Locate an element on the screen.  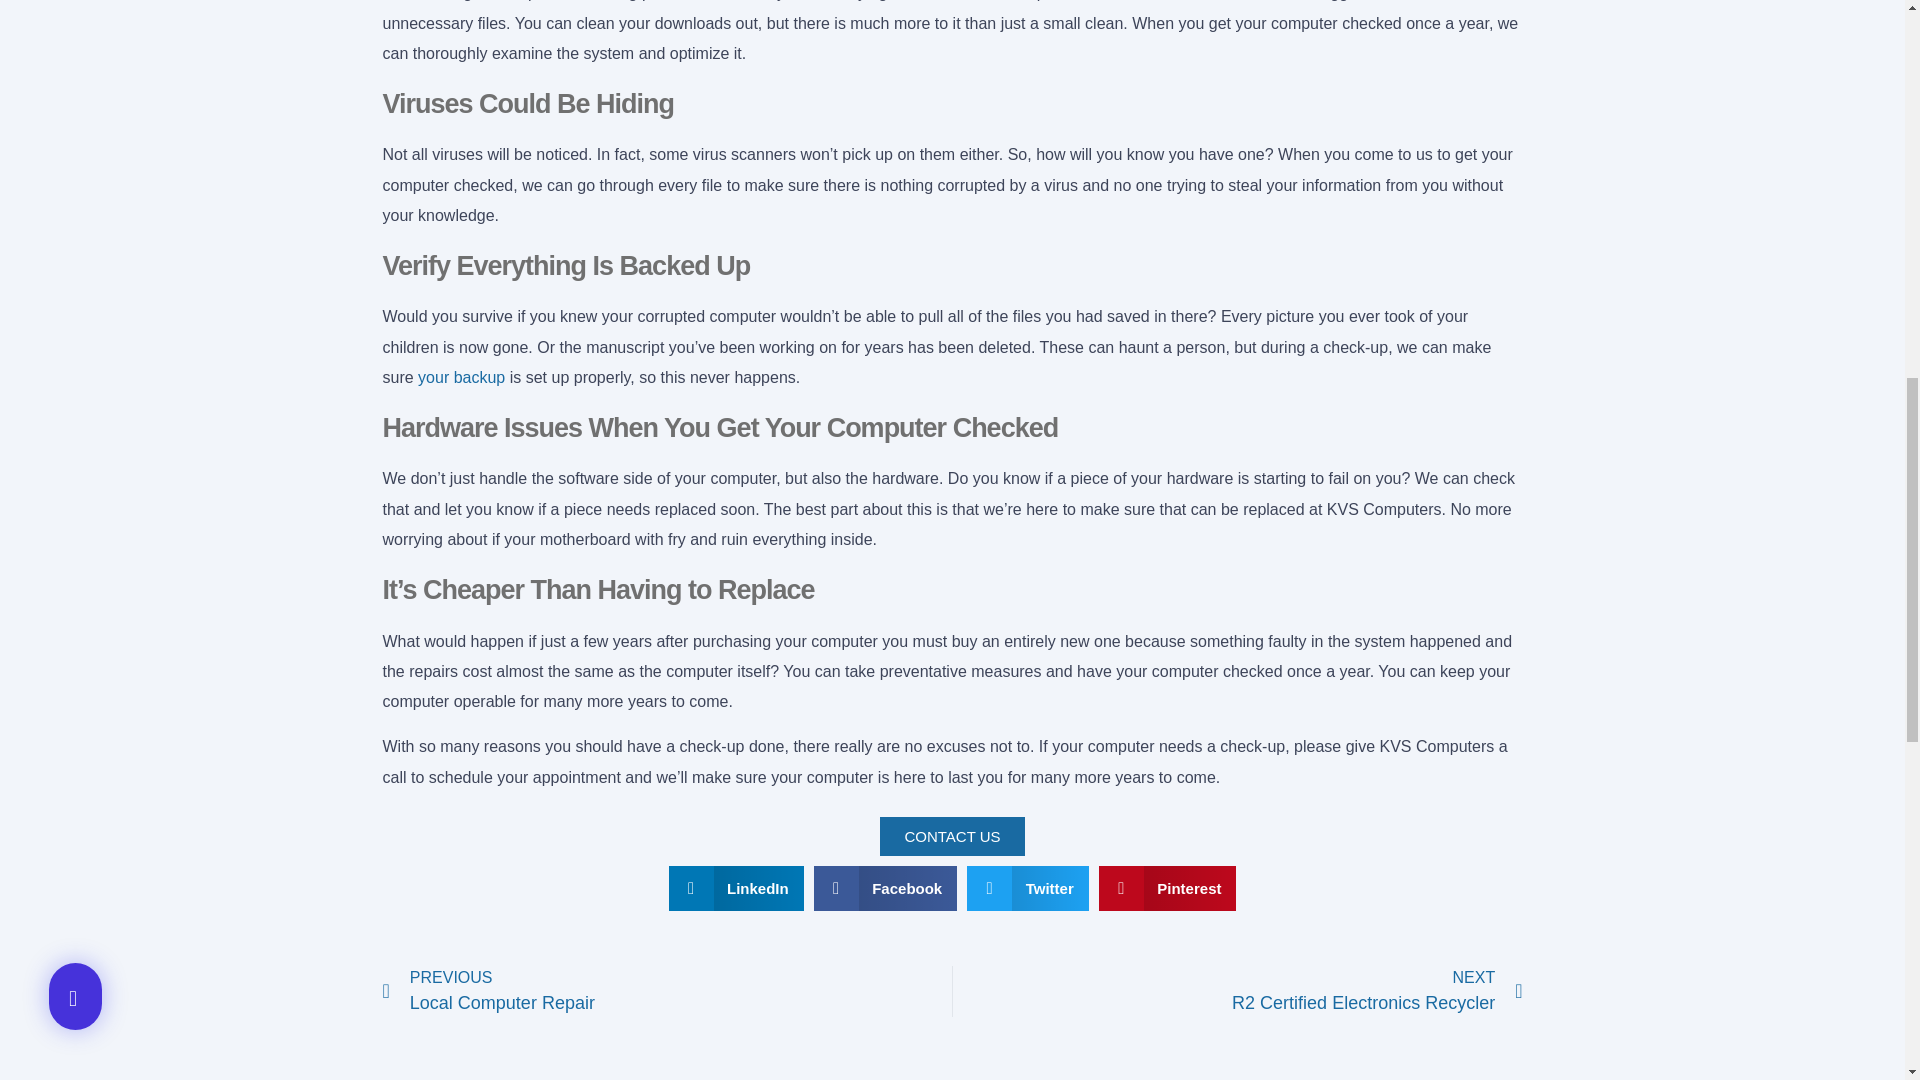
CONTACT US is located at coordinates (667, 991).